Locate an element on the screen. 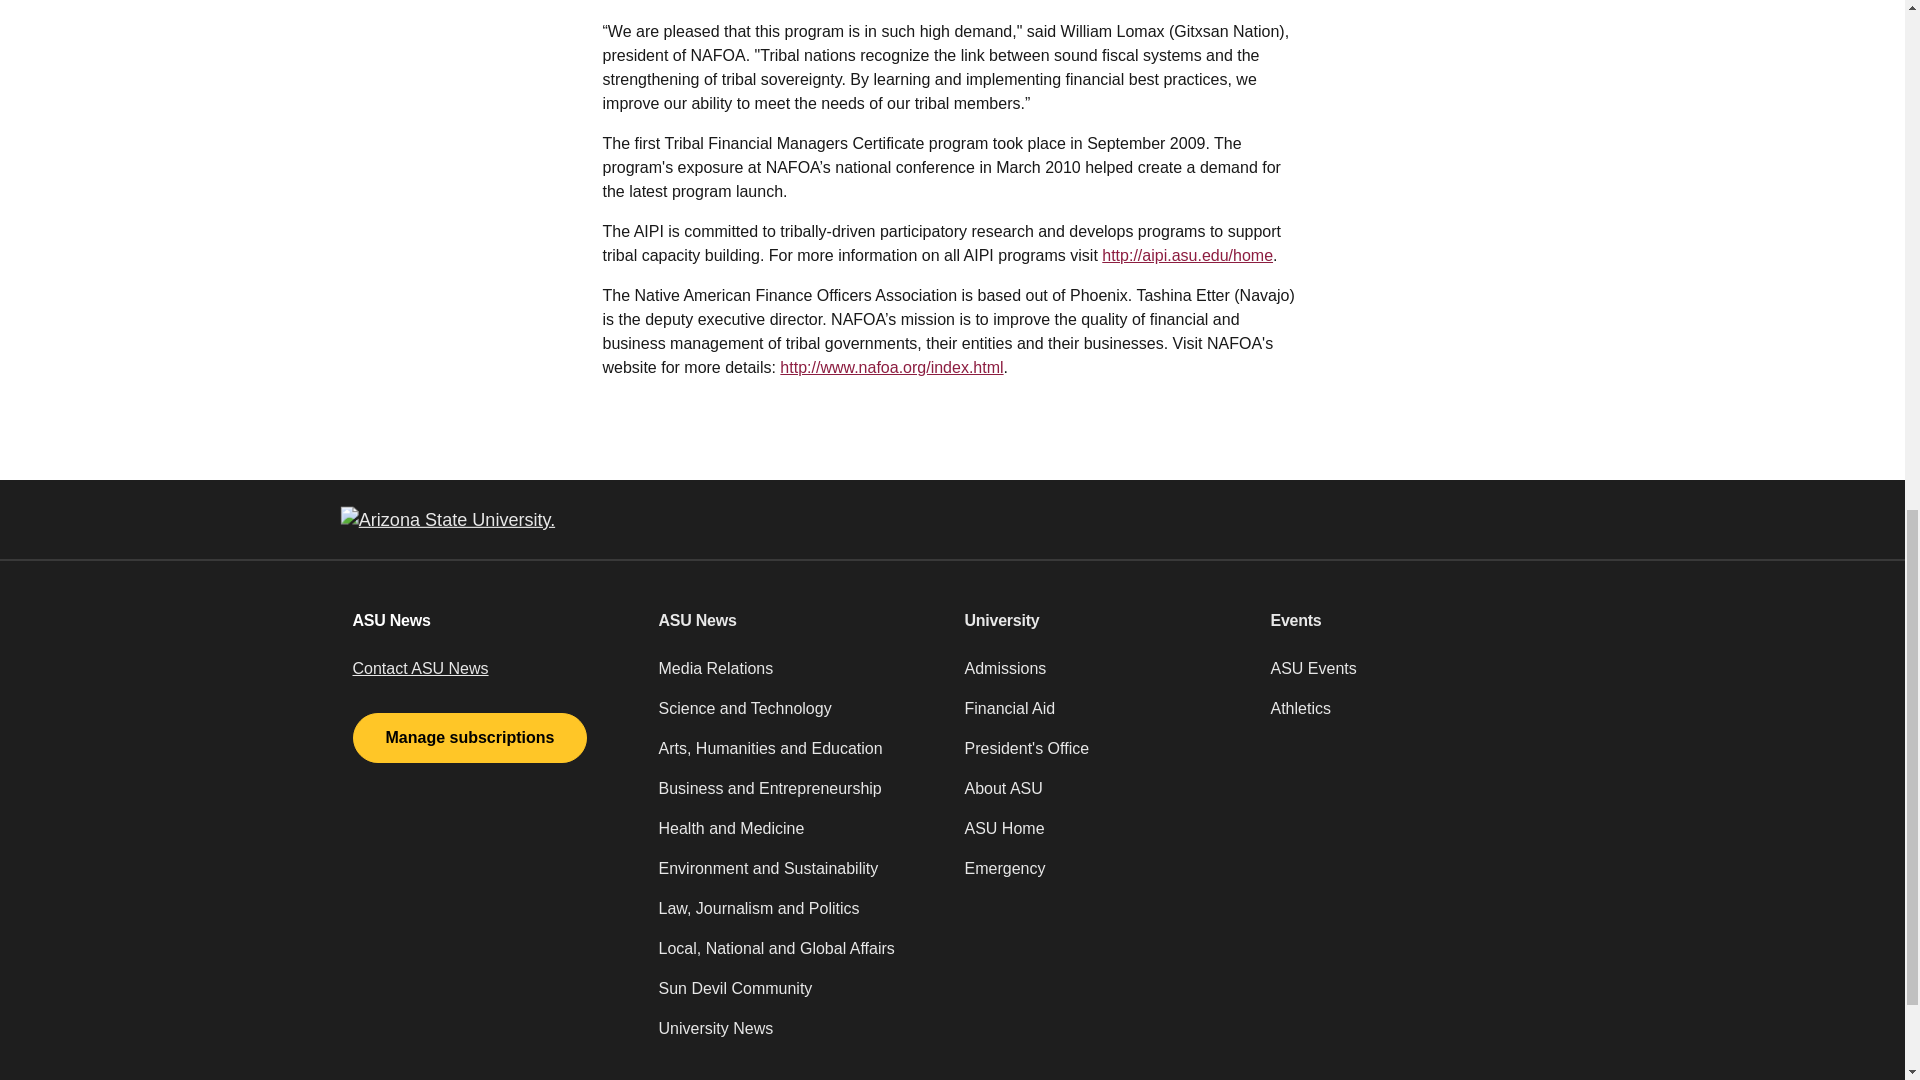 Image resolution: width=1920 pixels, height=1080 pixels. Athletics is located at coordinates (1410, 716).